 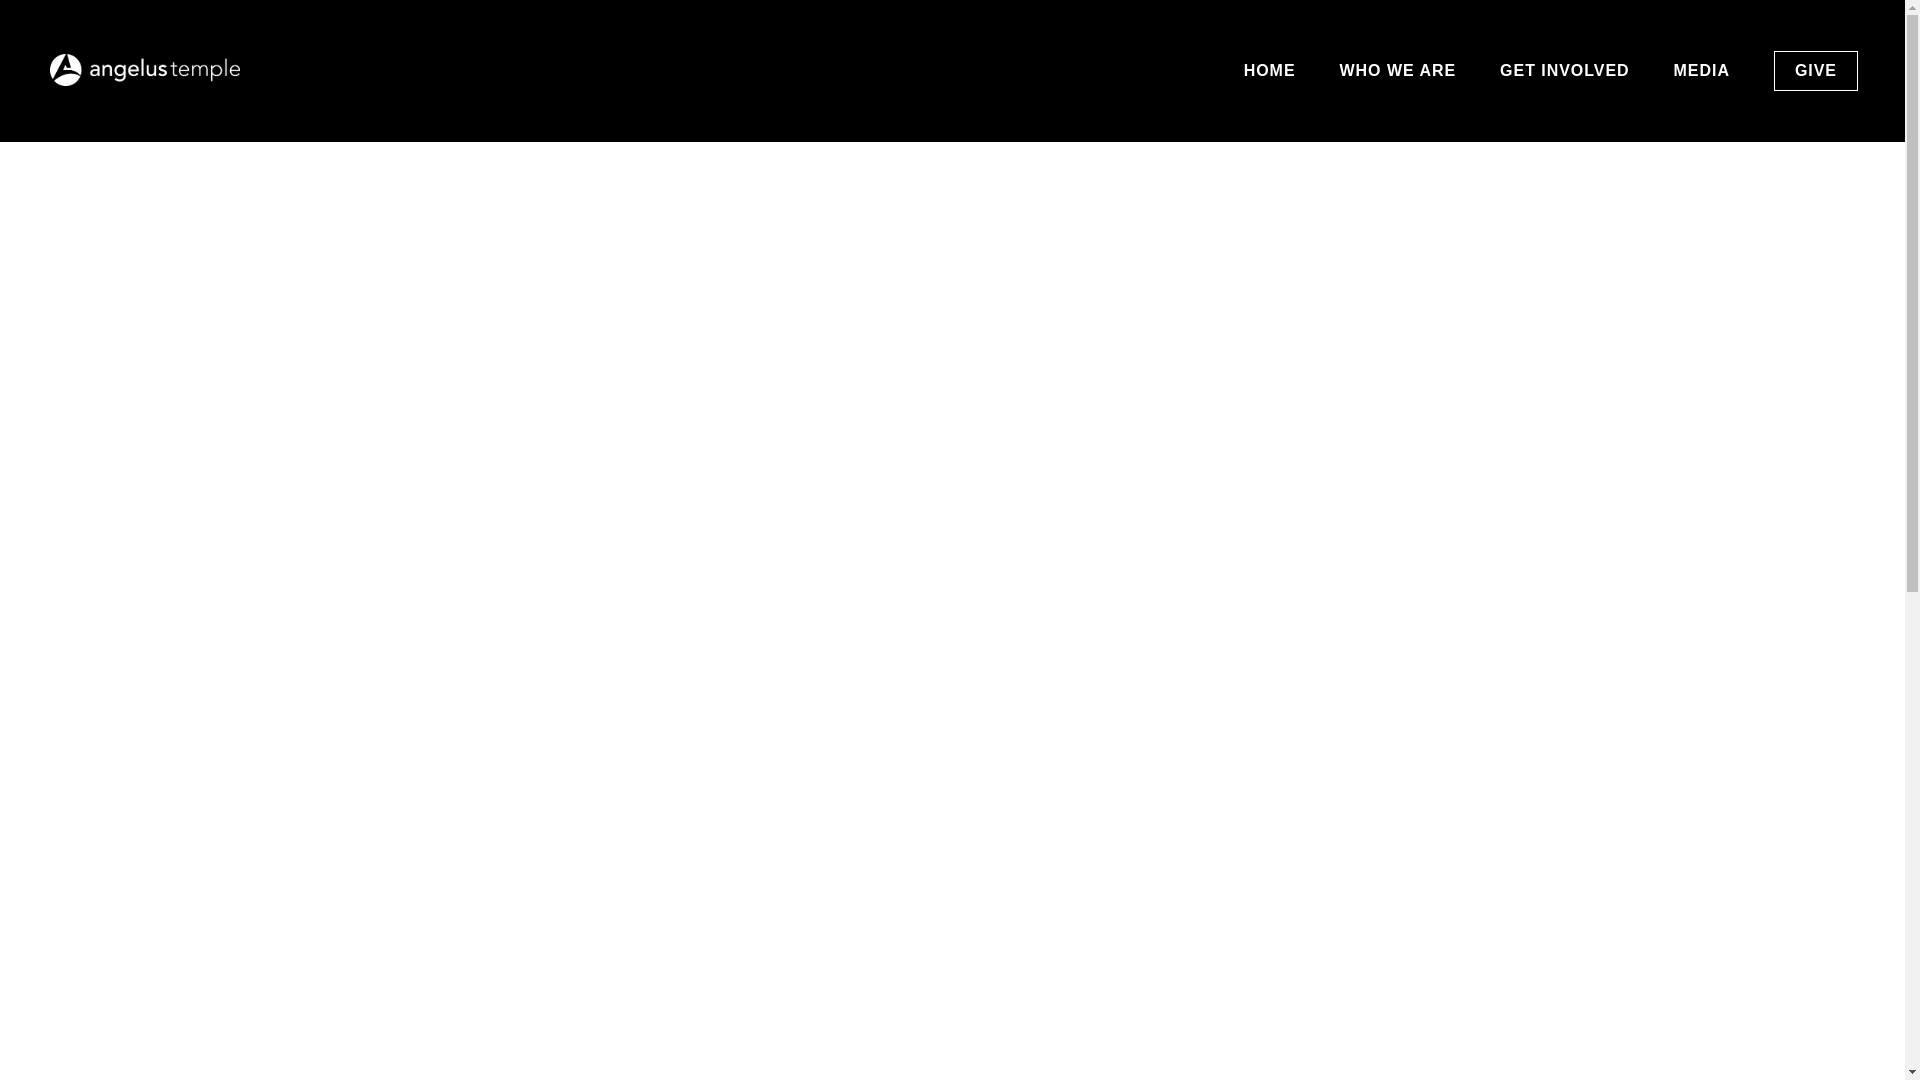 What do you see at coordinates (1816, 70) in the screenshot?
I see `GIVE` at bounding box center [1816, 70].